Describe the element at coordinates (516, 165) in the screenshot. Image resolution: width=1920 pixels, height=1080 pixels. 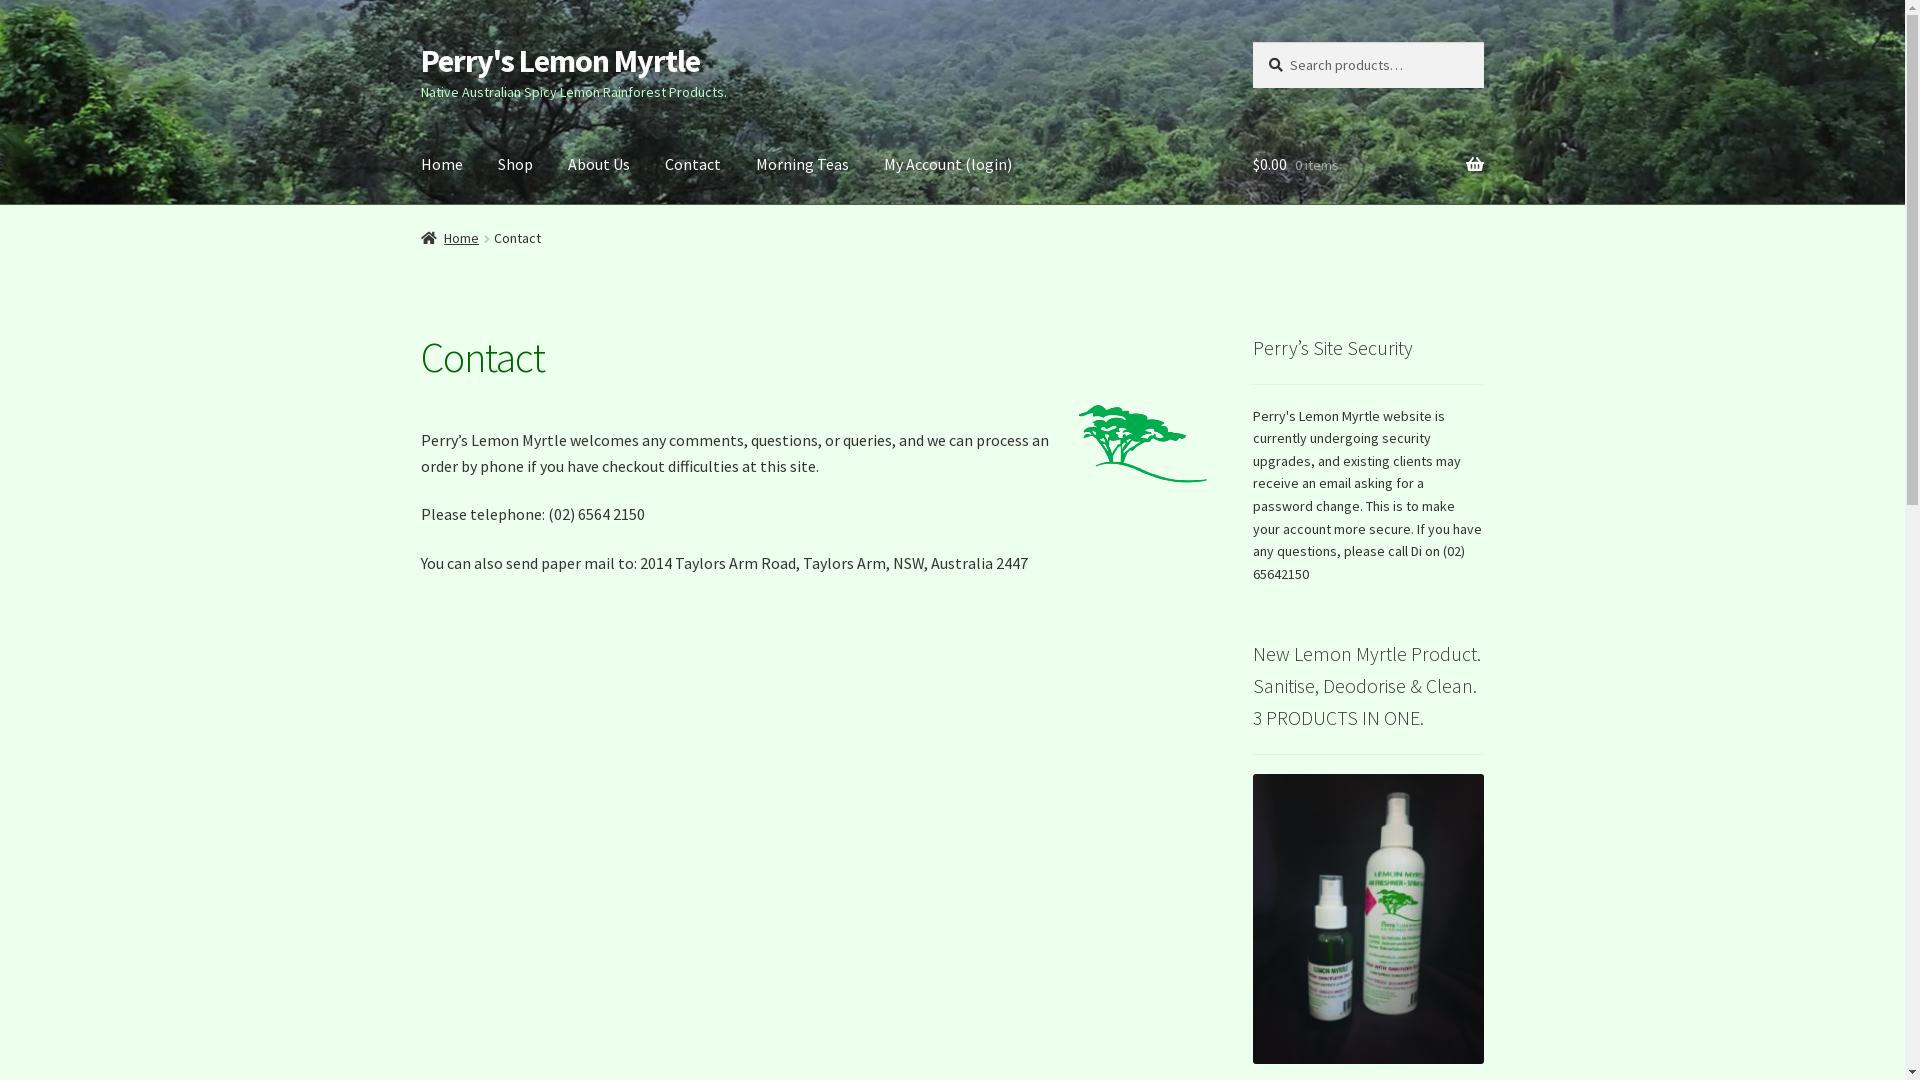
I see `Shop` at that location.